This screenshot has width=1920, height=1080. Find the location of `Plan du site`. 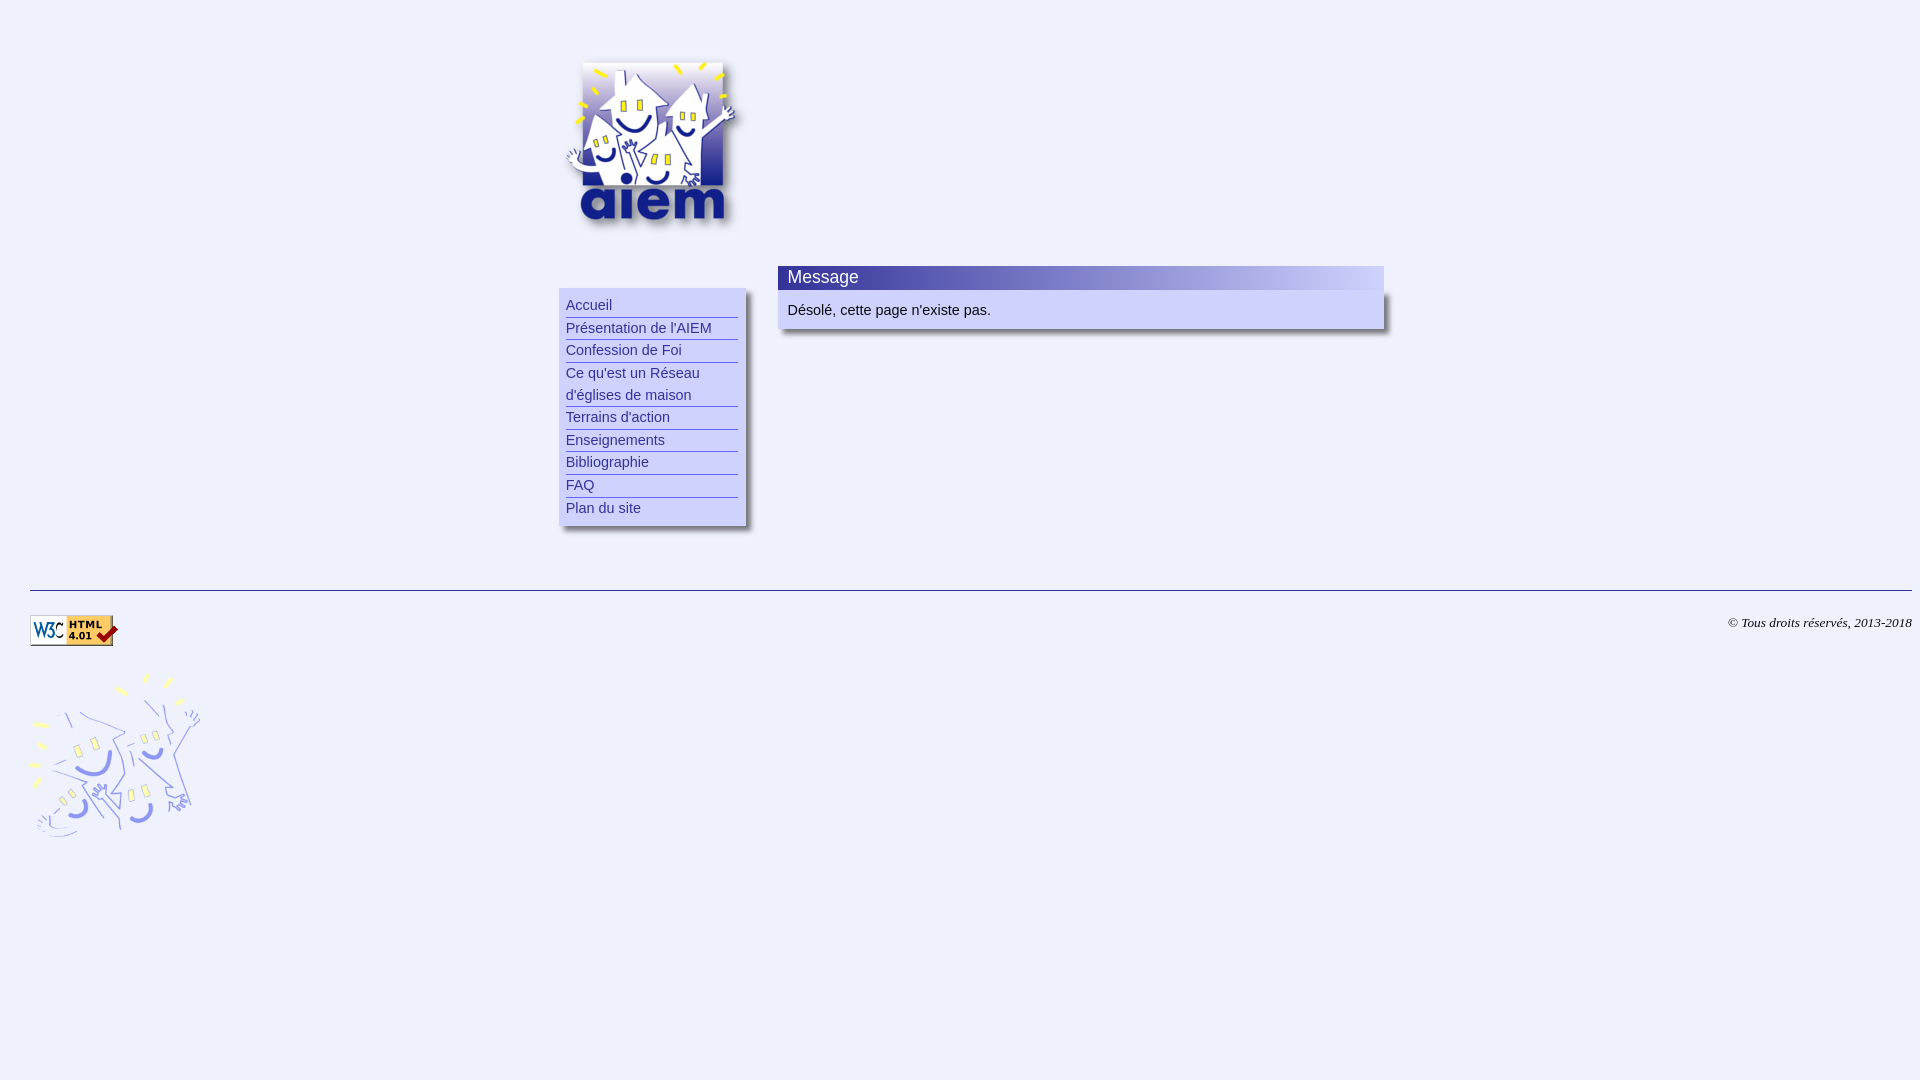

Plan du site is located at coordinates (652, 509).